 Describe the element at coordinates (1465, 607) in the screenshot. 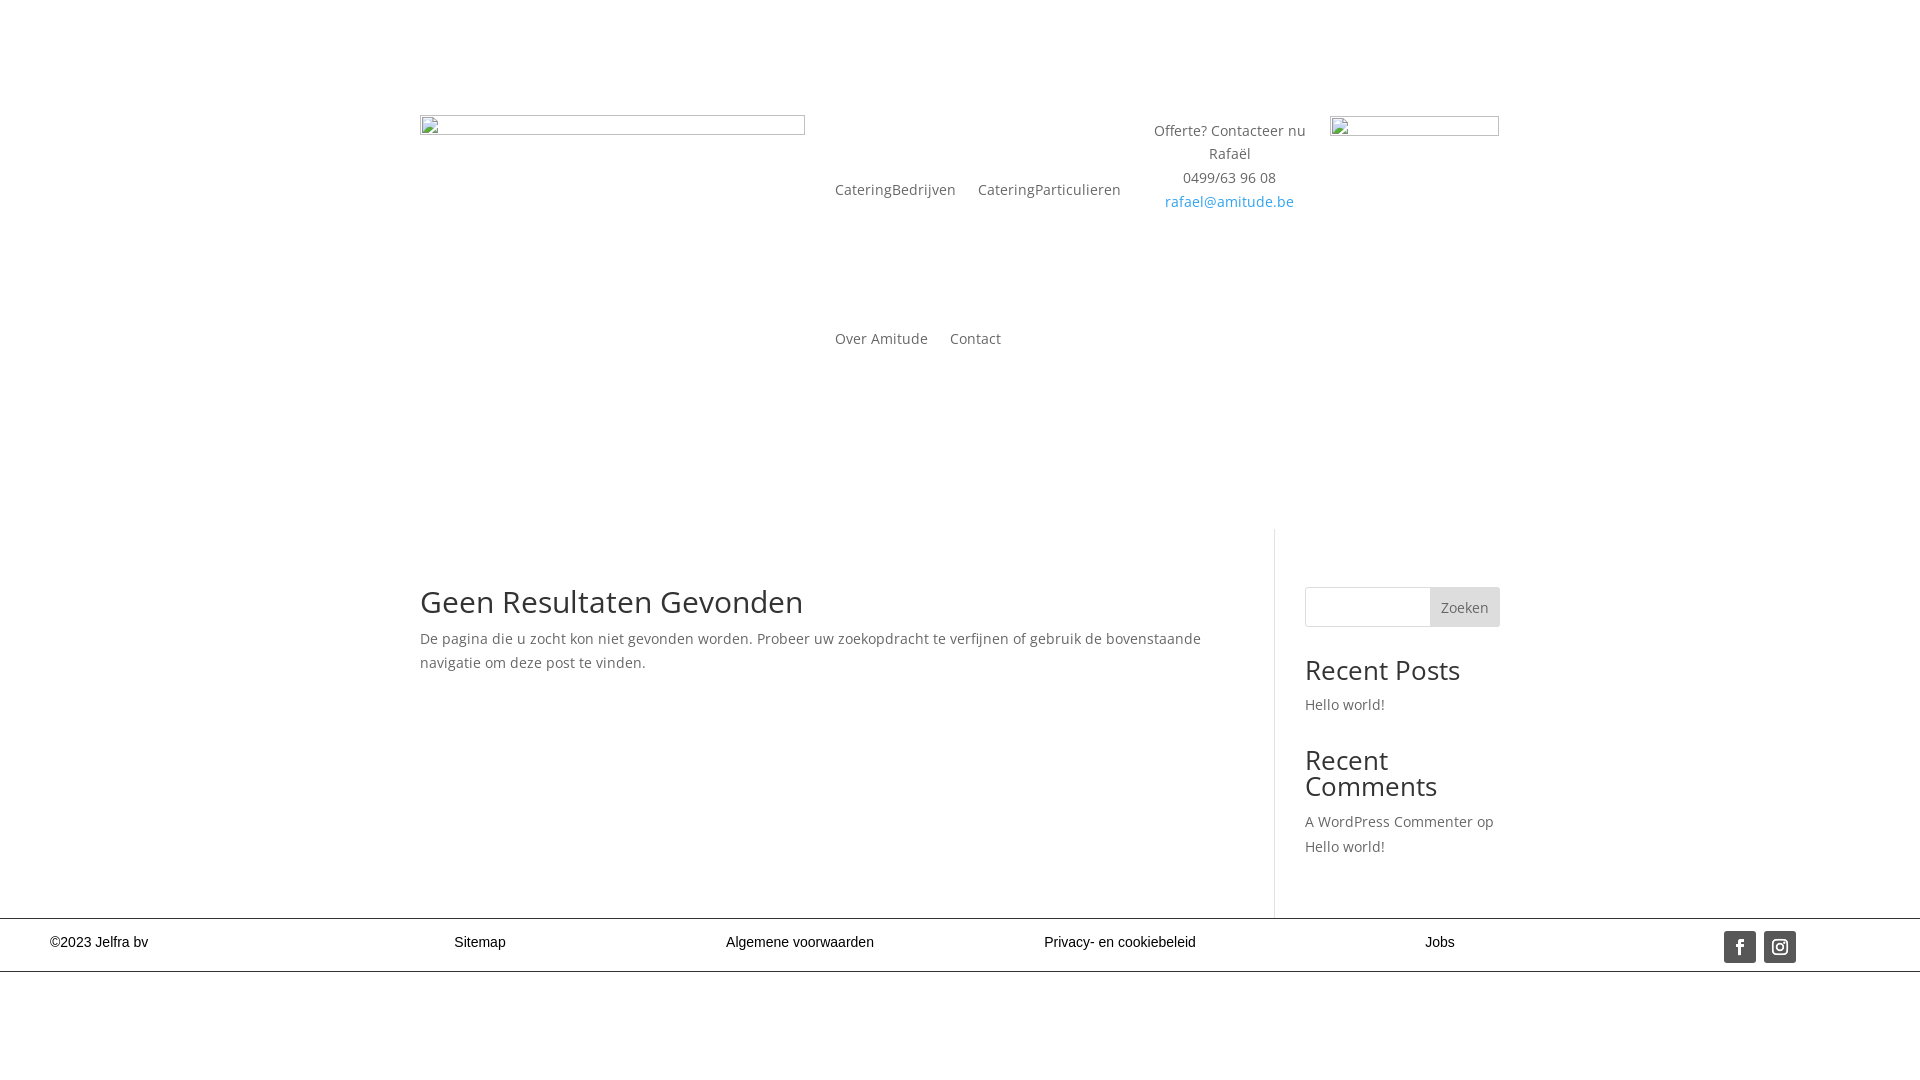

I see `Zoeken` at that location.